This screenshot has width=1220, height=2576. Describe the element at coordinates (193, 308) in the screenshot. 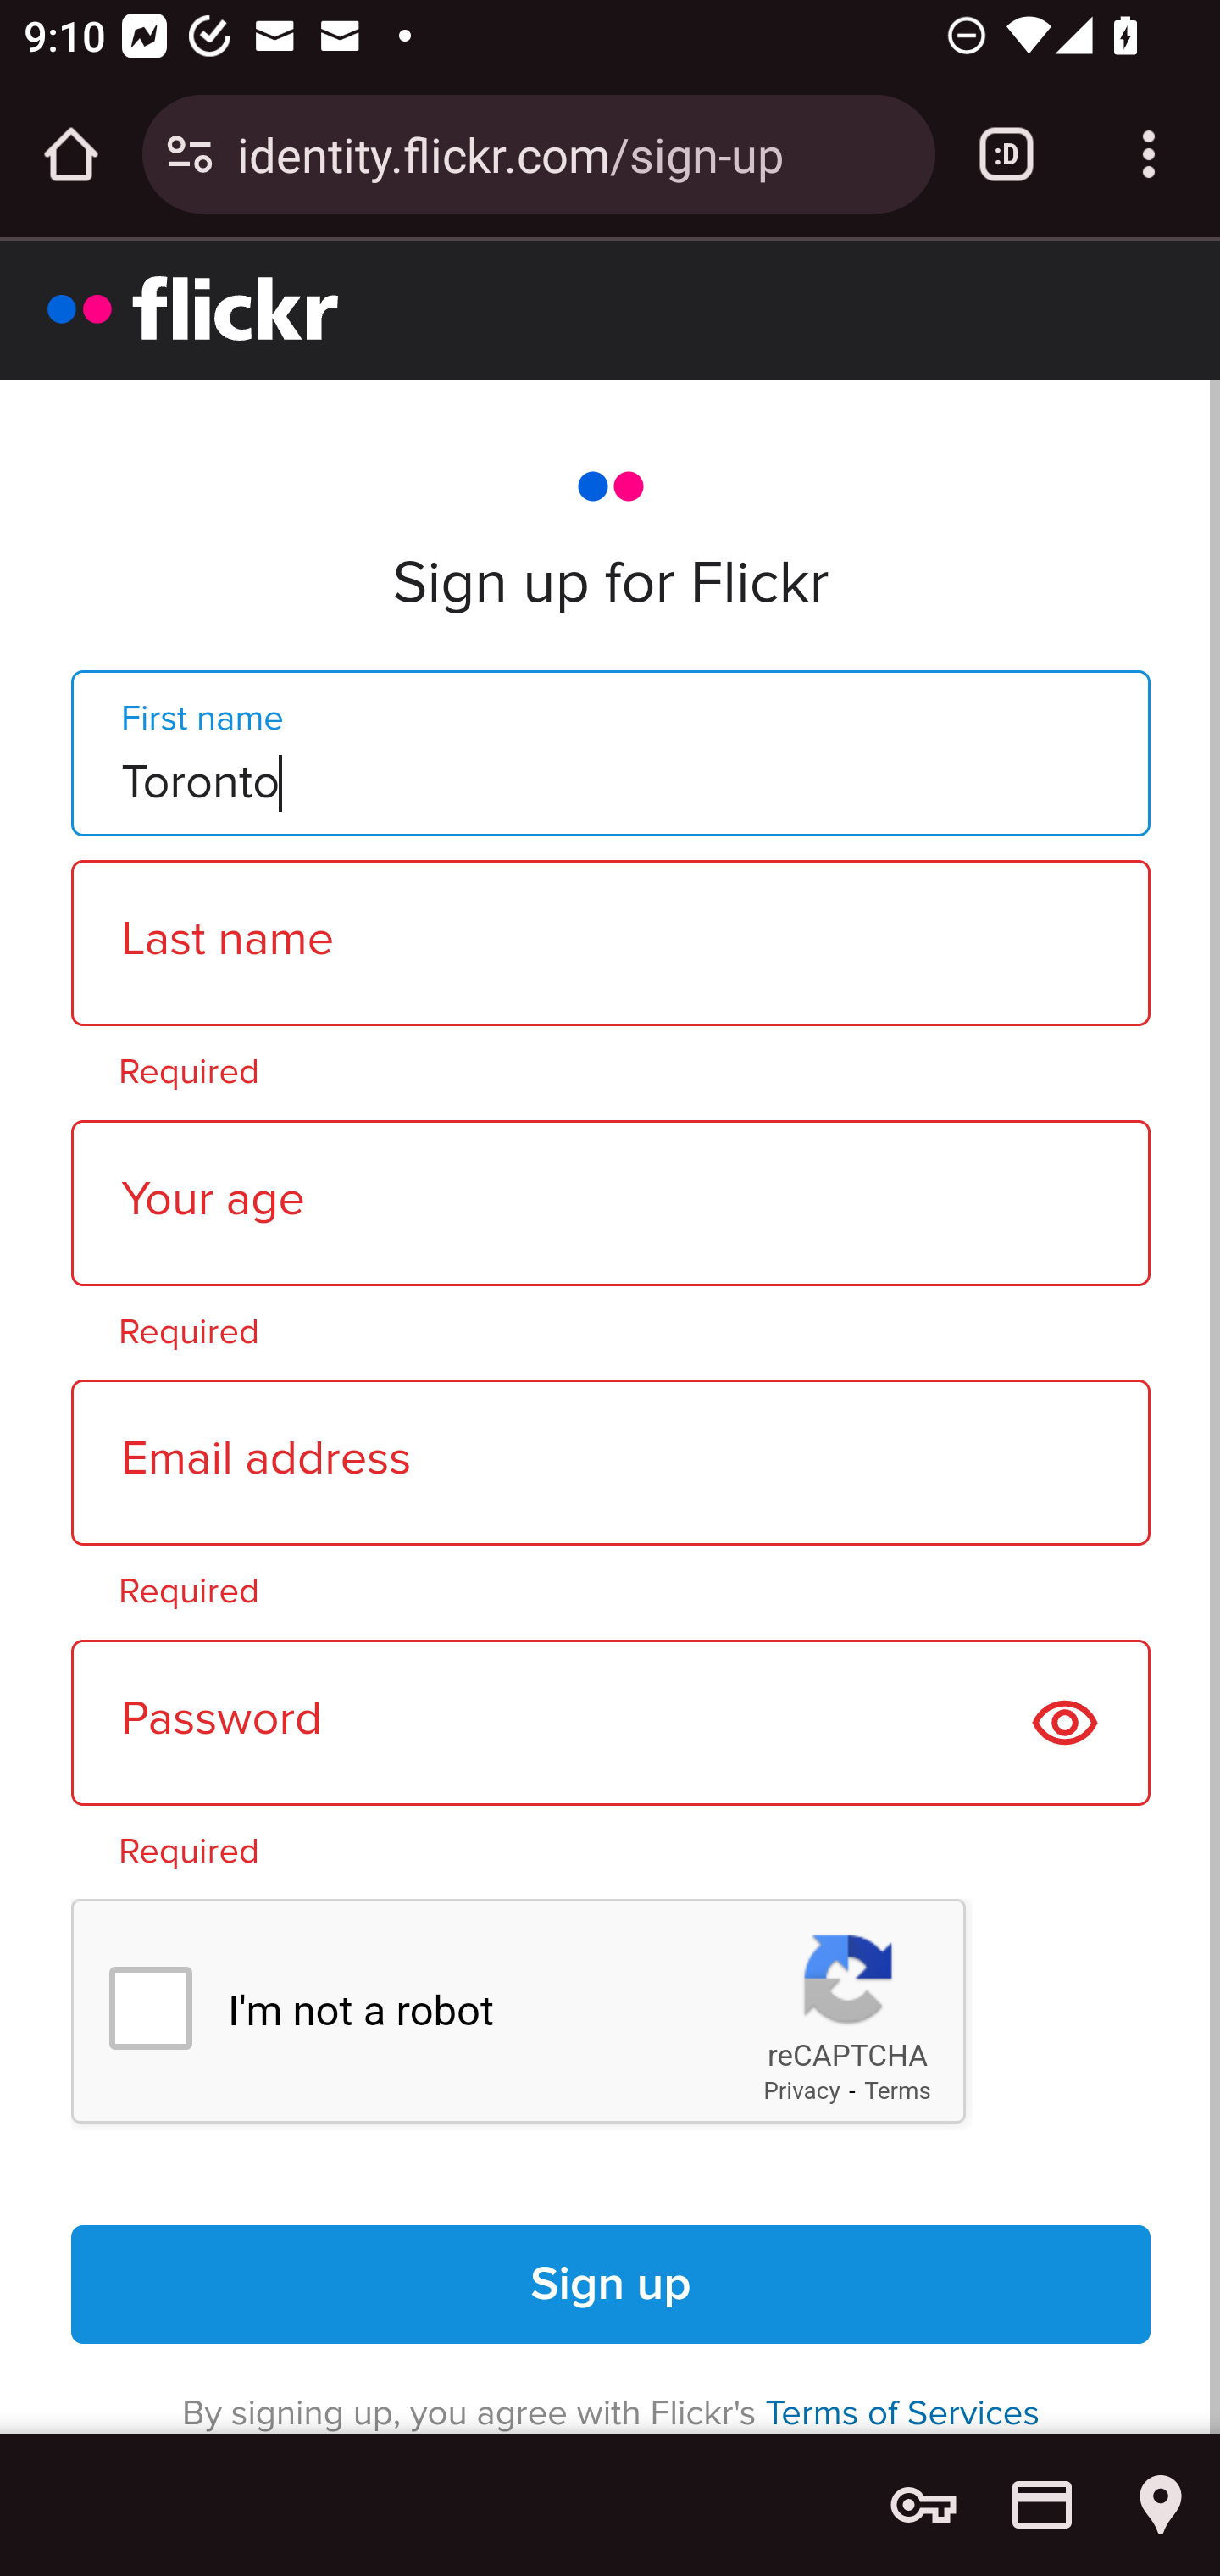

I see `Flickr Logo` at that location.